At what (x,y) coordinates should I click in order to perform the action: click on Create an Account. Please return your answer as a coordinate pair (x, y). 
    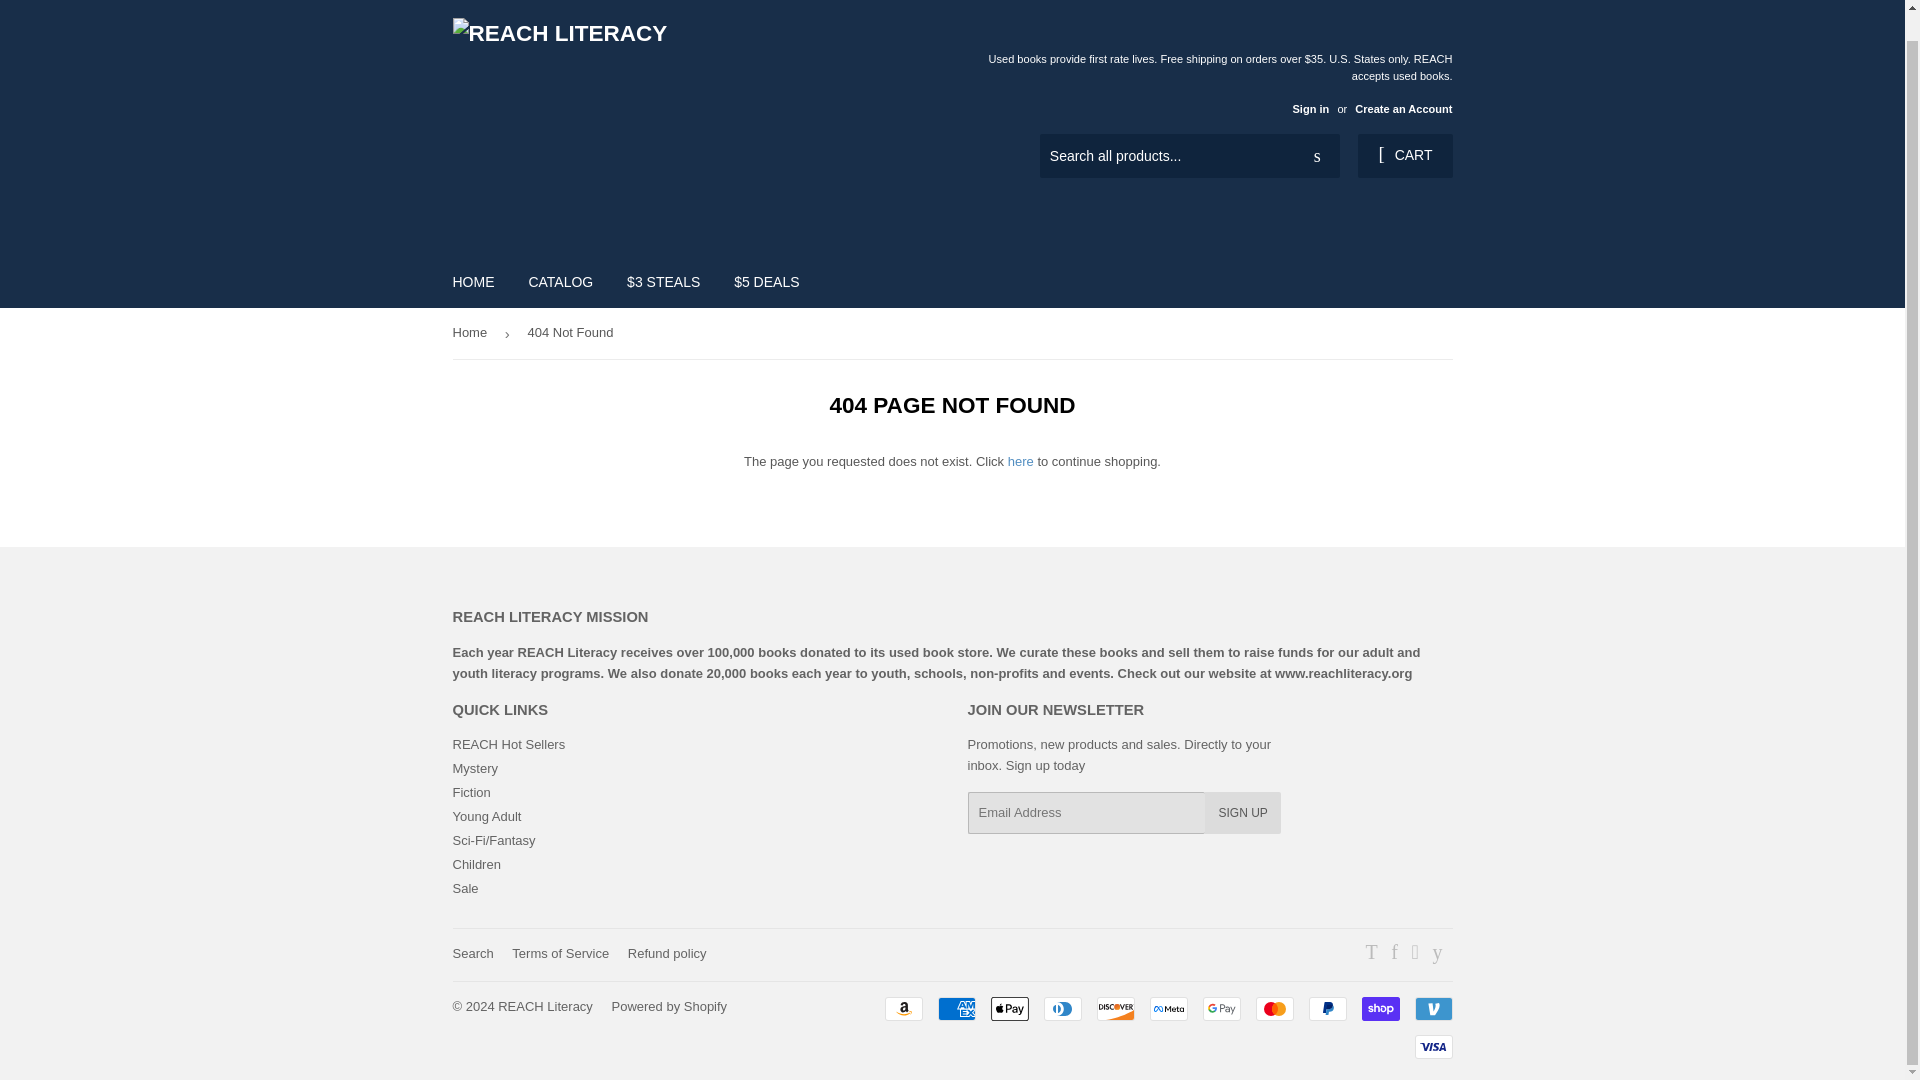
    Looking at the image, I should click on (1403, 108).